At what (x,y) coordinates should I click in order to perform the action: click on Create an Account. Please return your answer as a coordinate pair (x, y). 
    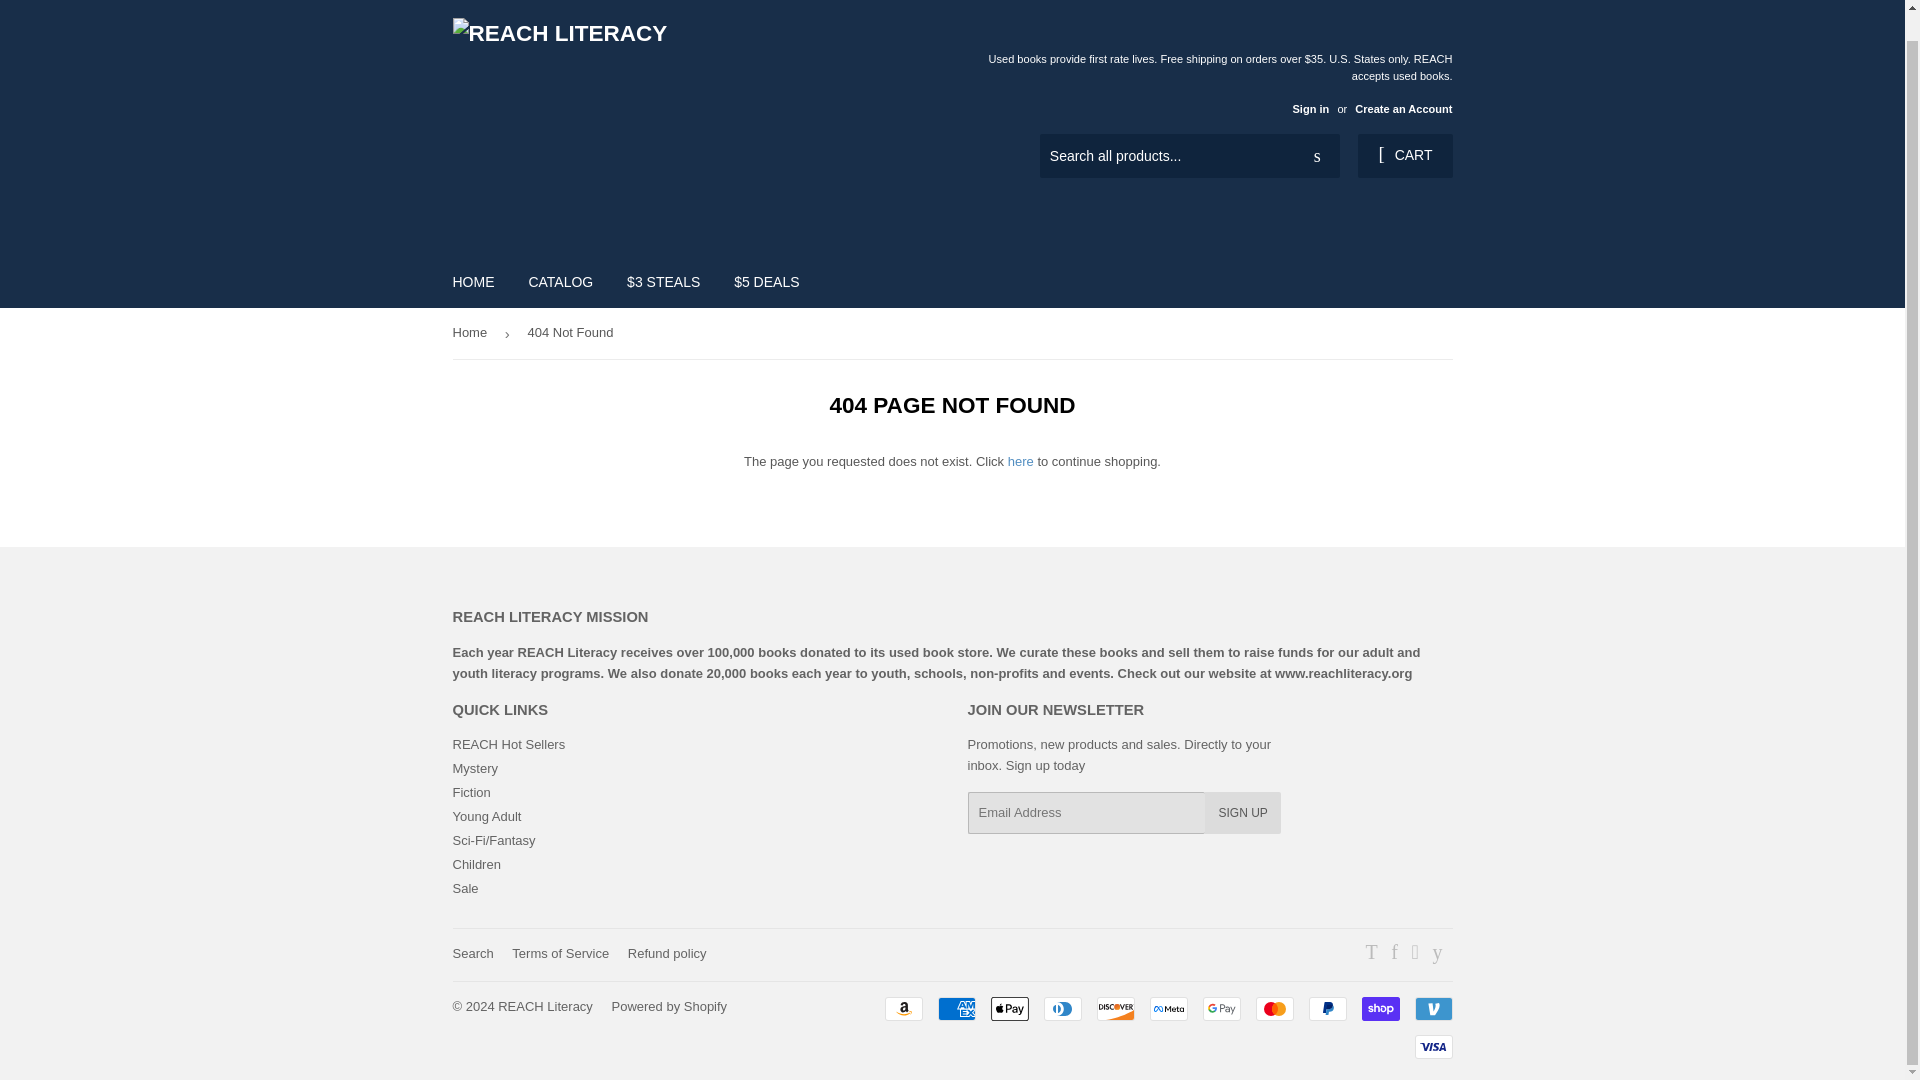
    Looking at the image, I should click on (1403, 108).